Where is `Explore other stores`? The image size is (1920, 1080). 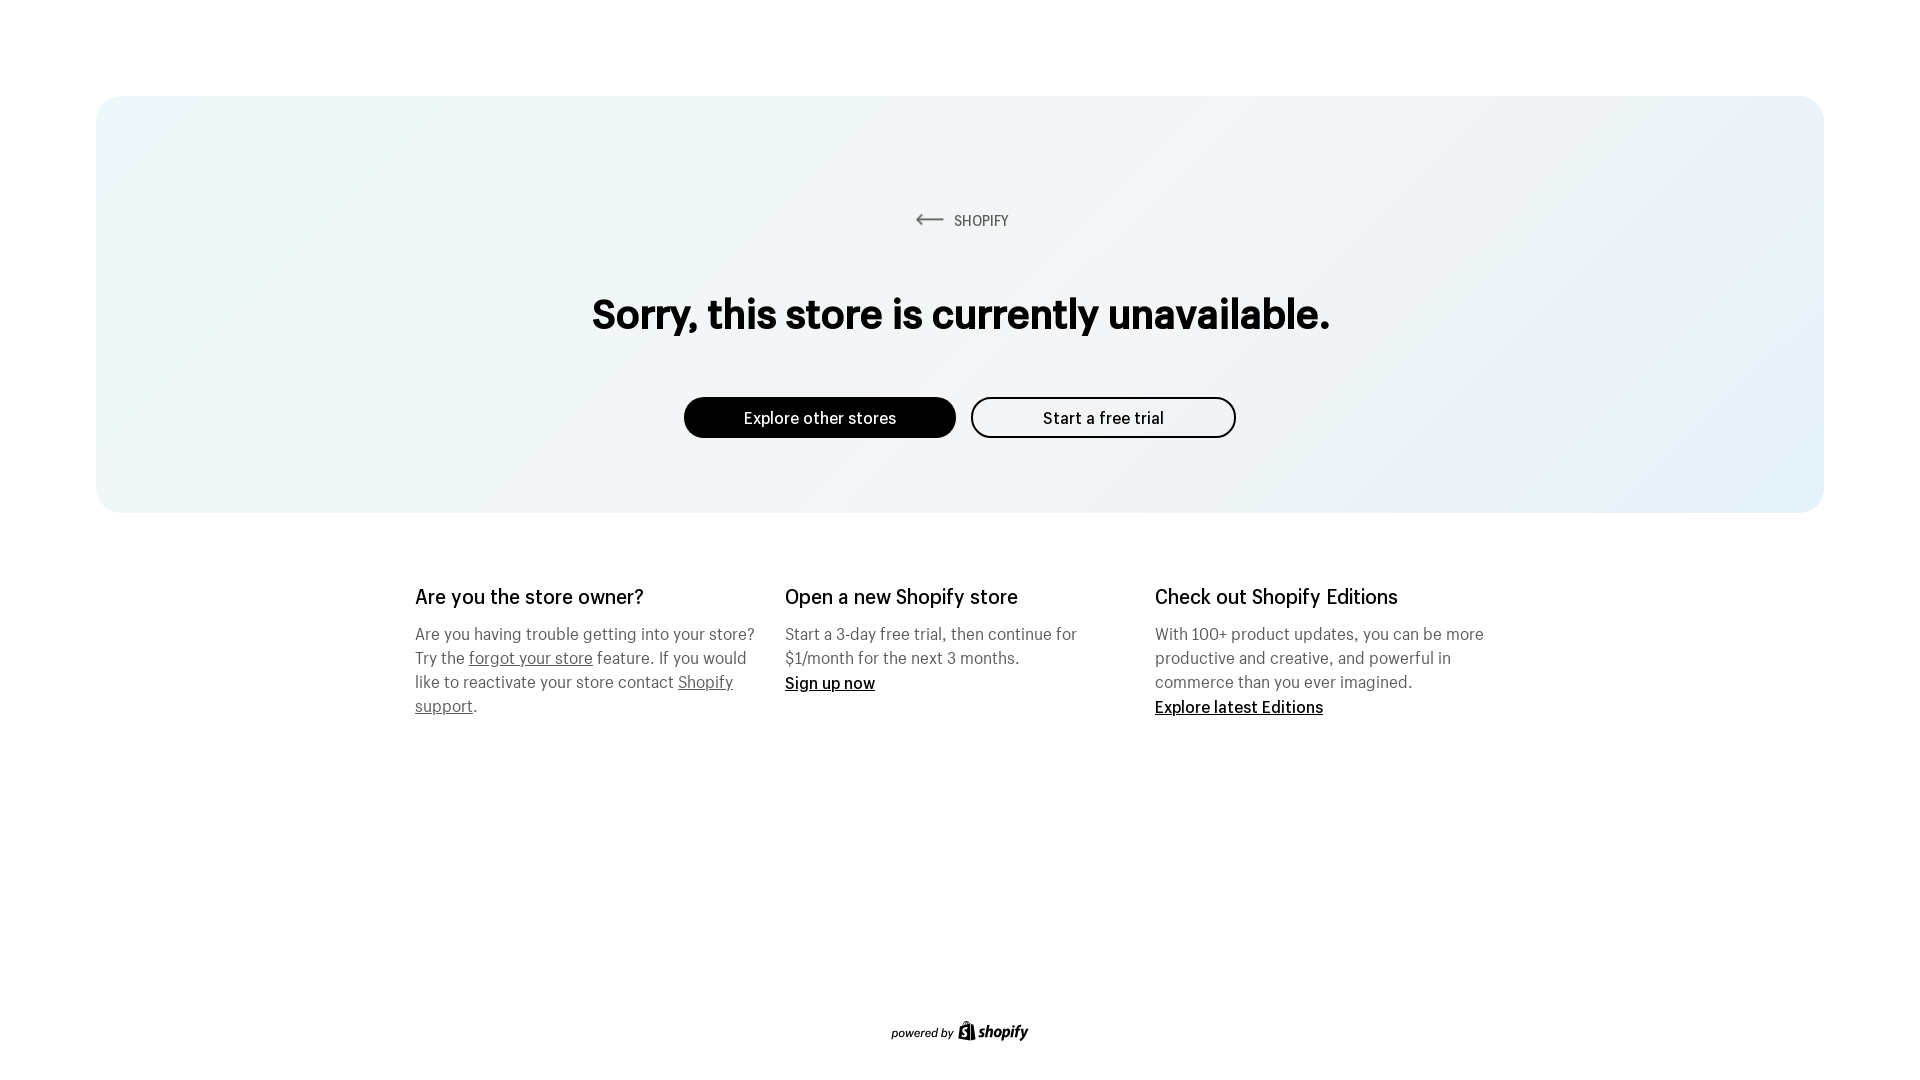
Explore other stores is located at coordinates (820, 418).